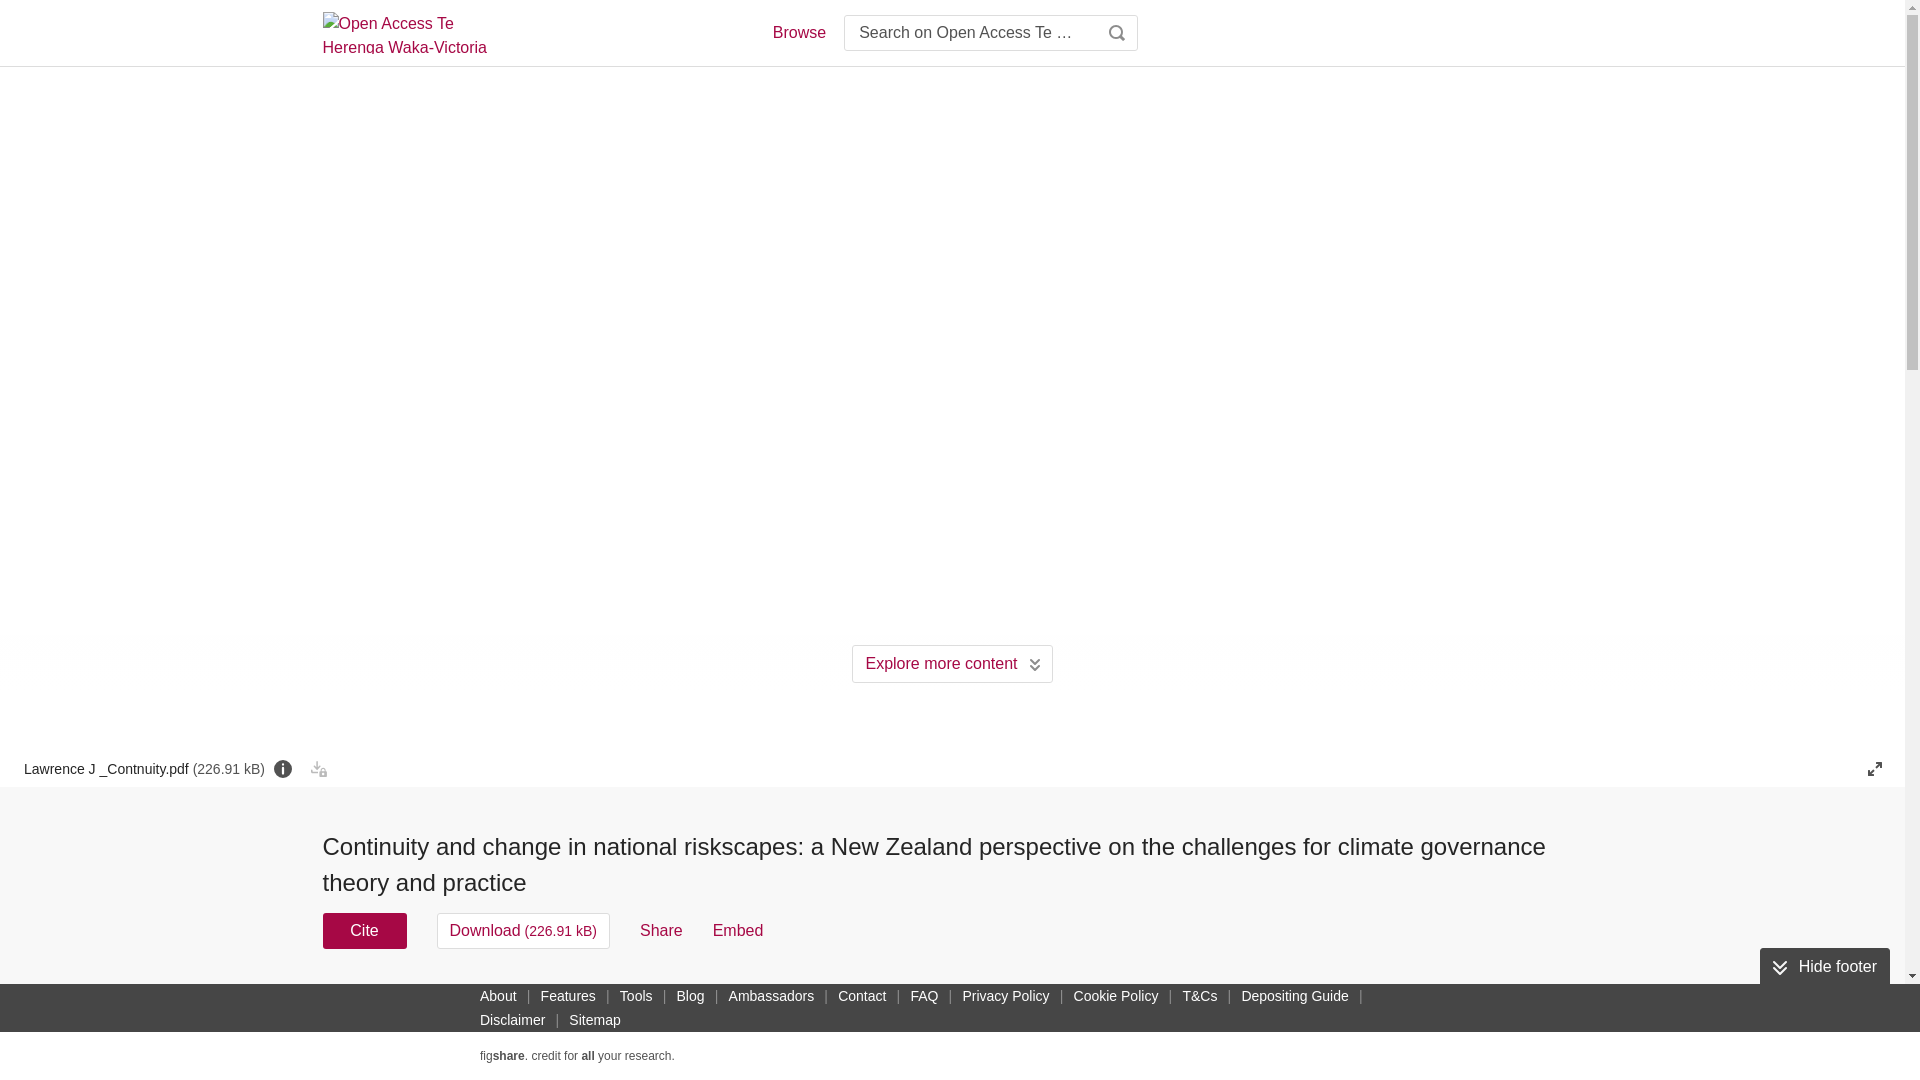 Image resolution: width=1920 pixels, height=1080 pixels. Describe the element at coordinates (906, 996) in the screenshot. I see `Judith Lawrence` at that location.